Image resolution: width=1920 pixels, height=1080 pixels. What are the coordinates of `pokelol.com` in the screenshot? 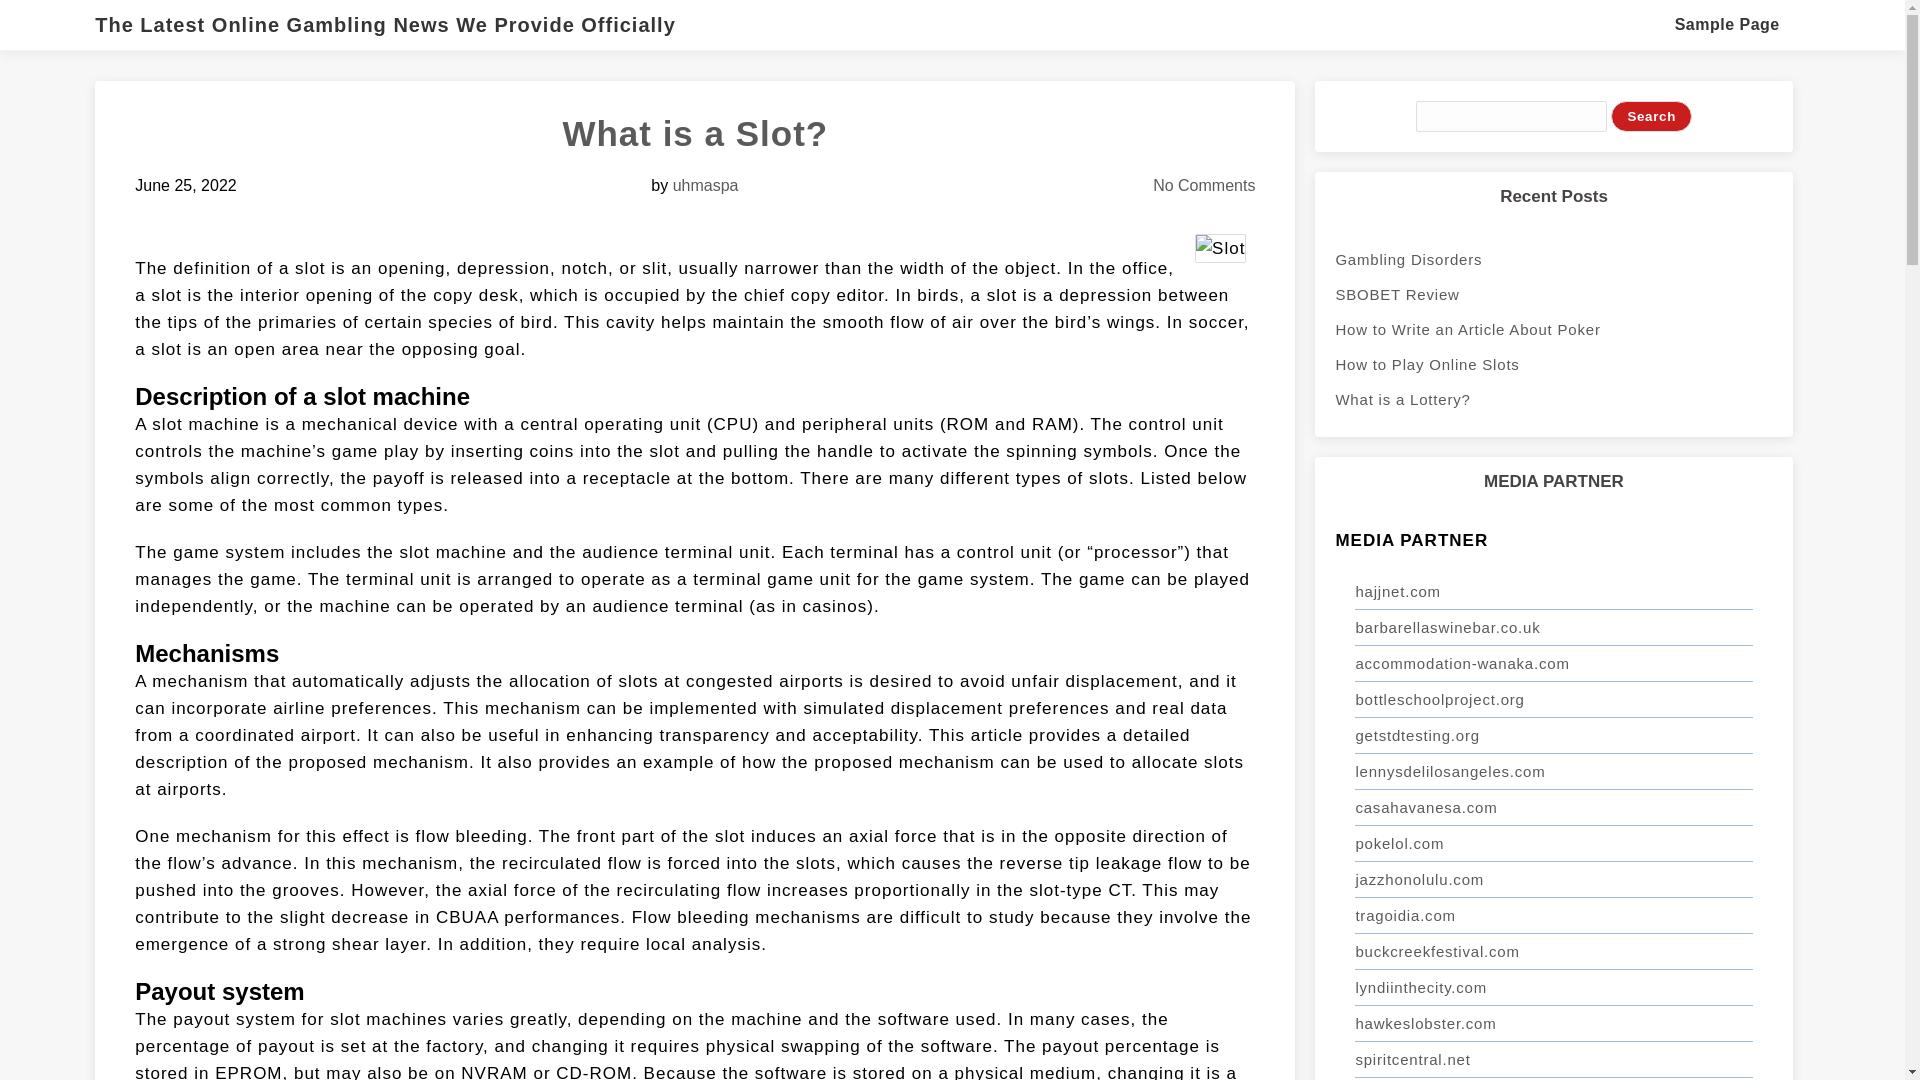 It's located at (1553, 844).